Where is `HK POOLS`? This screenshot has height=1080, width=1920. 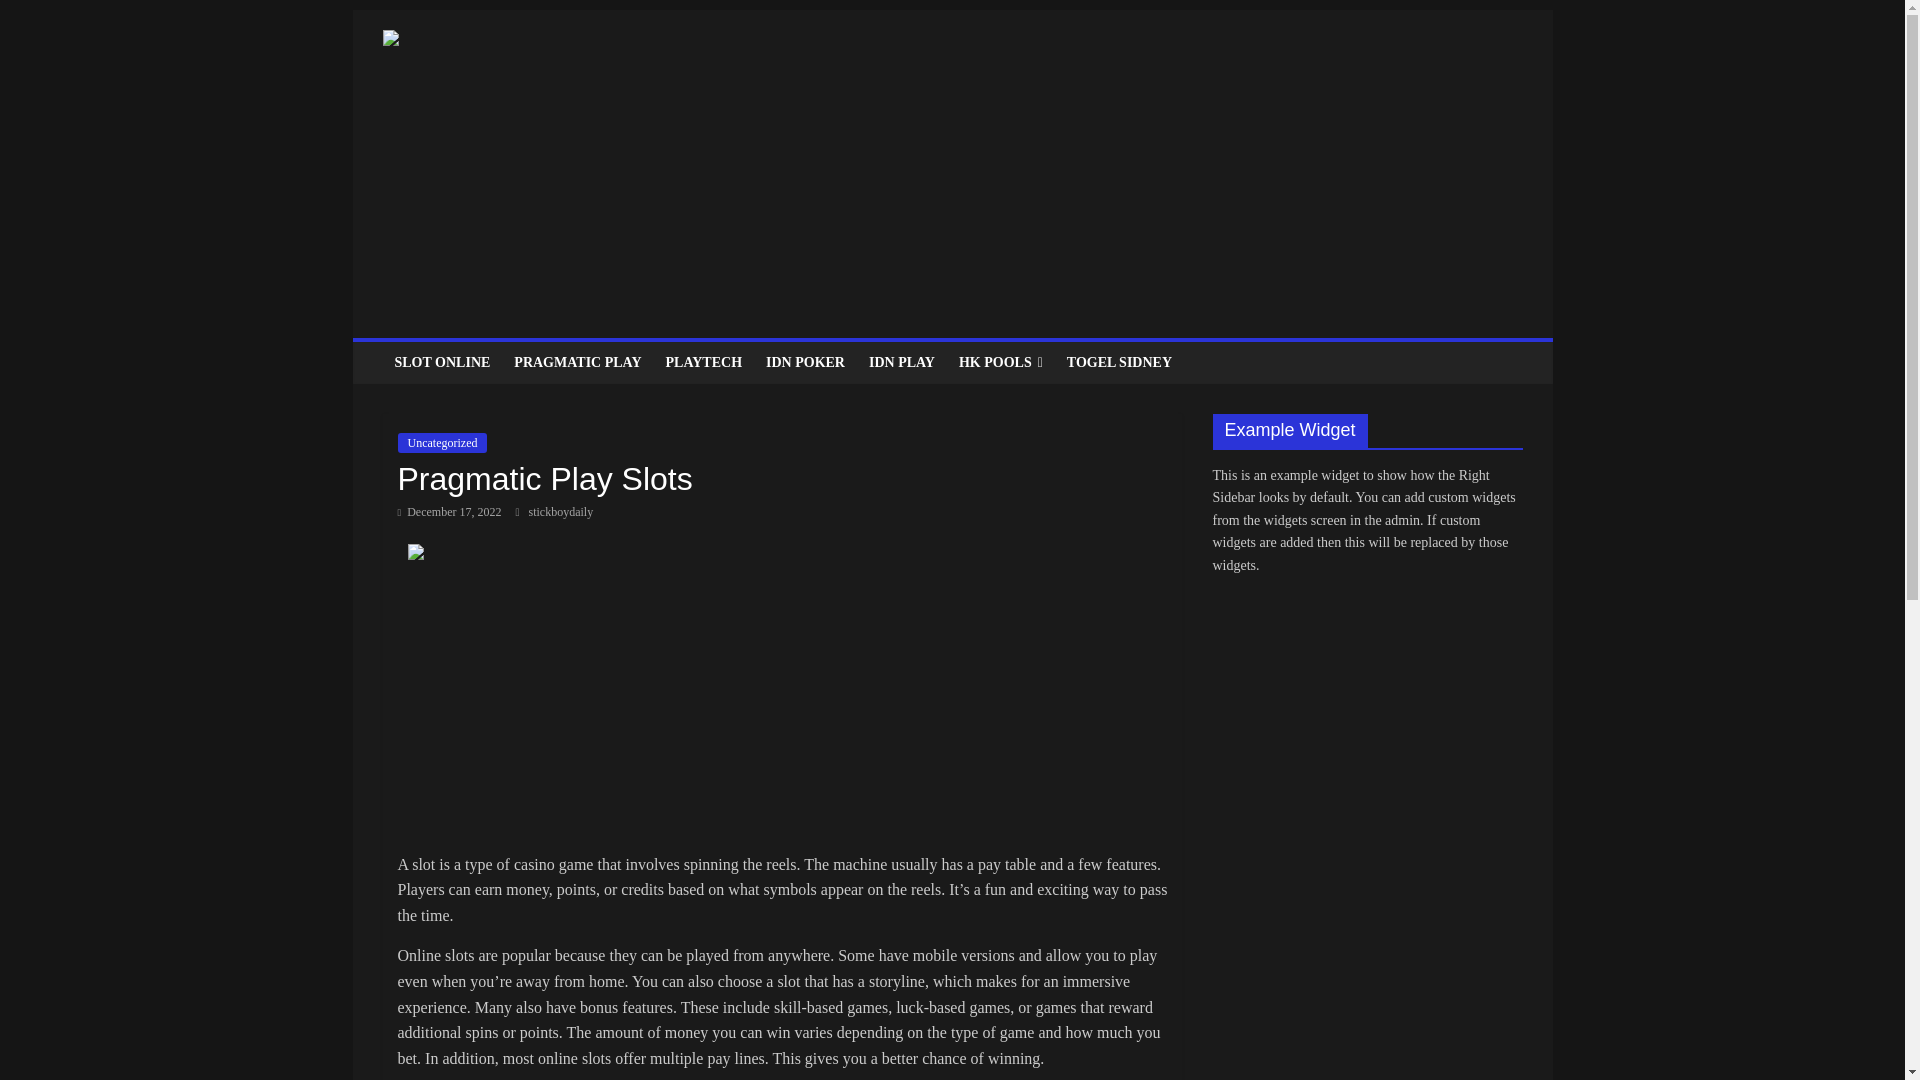
HK POOLS is located at coordinates (1000, 363).